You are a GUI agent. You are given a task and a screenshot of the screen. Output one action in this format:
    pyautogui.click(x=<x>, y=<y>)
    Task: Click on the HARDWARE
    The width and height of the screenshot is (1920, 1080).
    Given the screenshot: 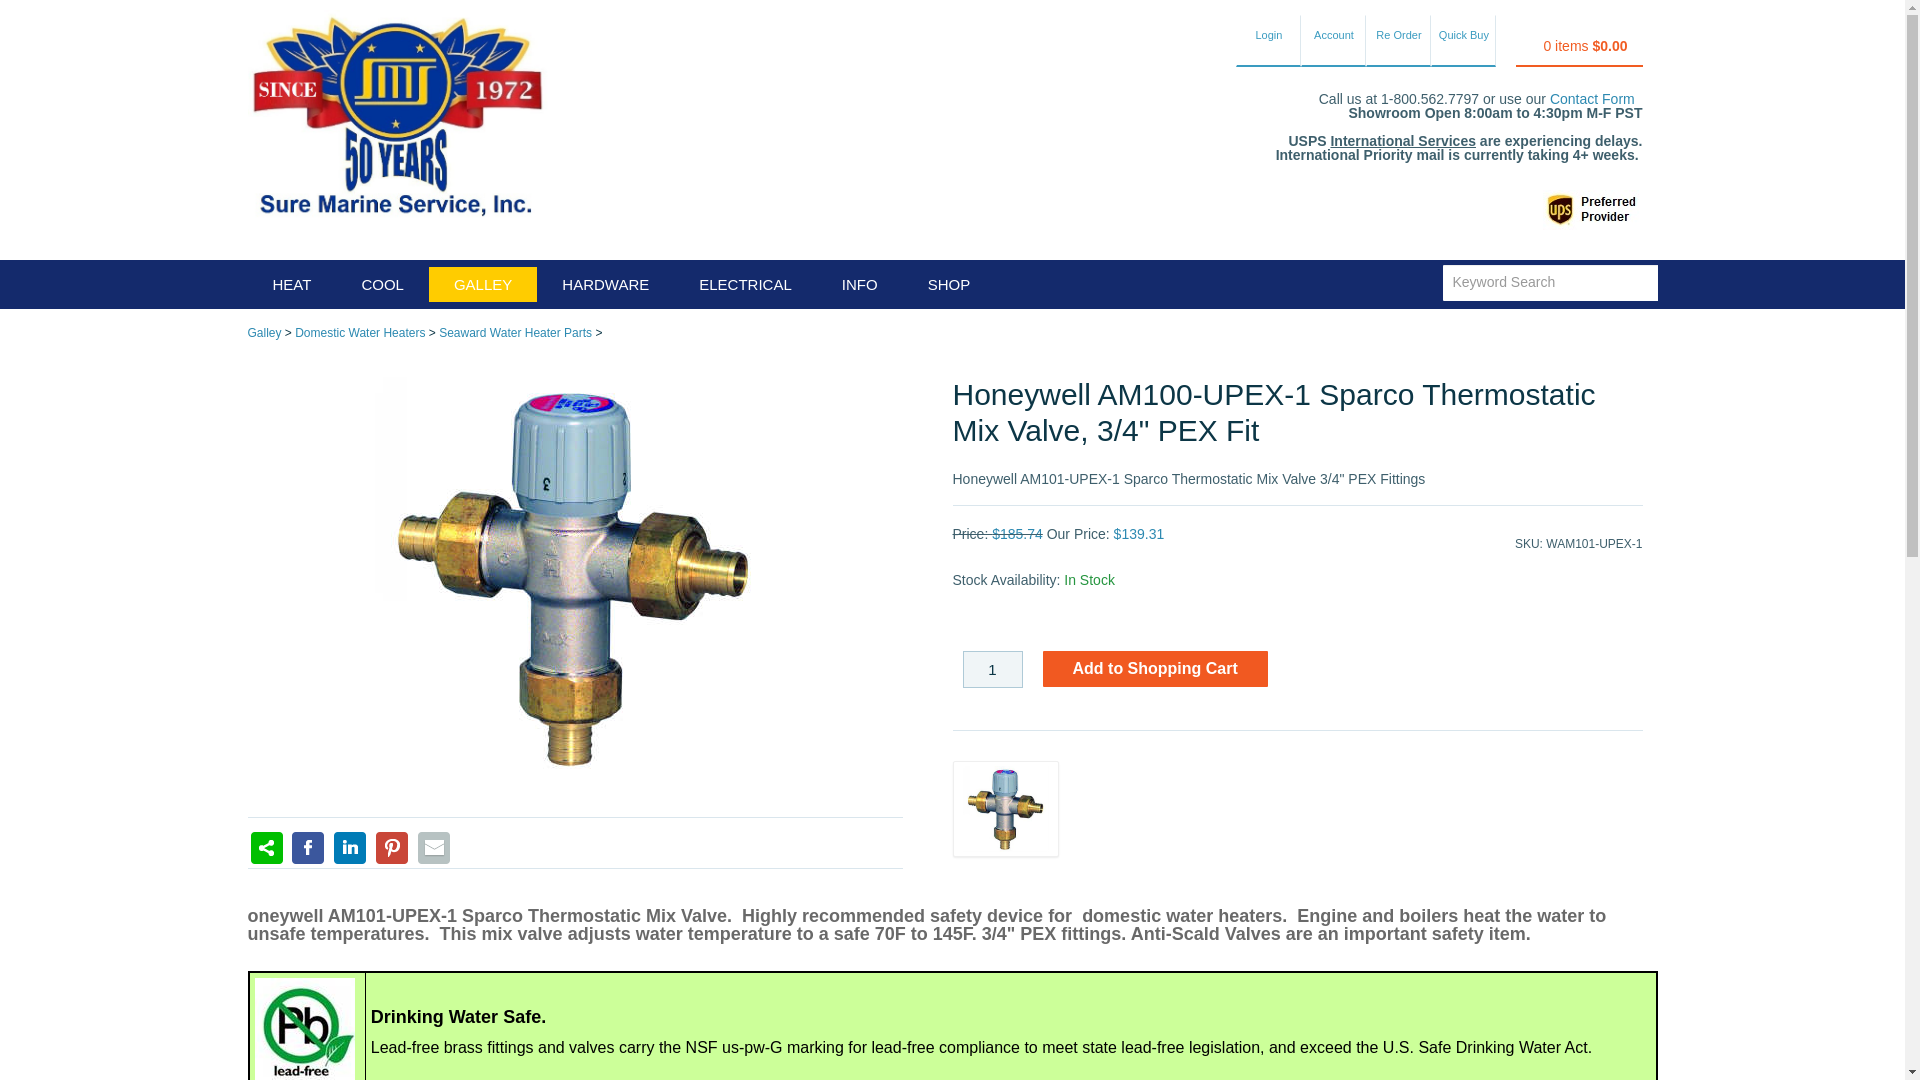 What is the action you would take?
    pyautogui.click(x=605, y=284)
    